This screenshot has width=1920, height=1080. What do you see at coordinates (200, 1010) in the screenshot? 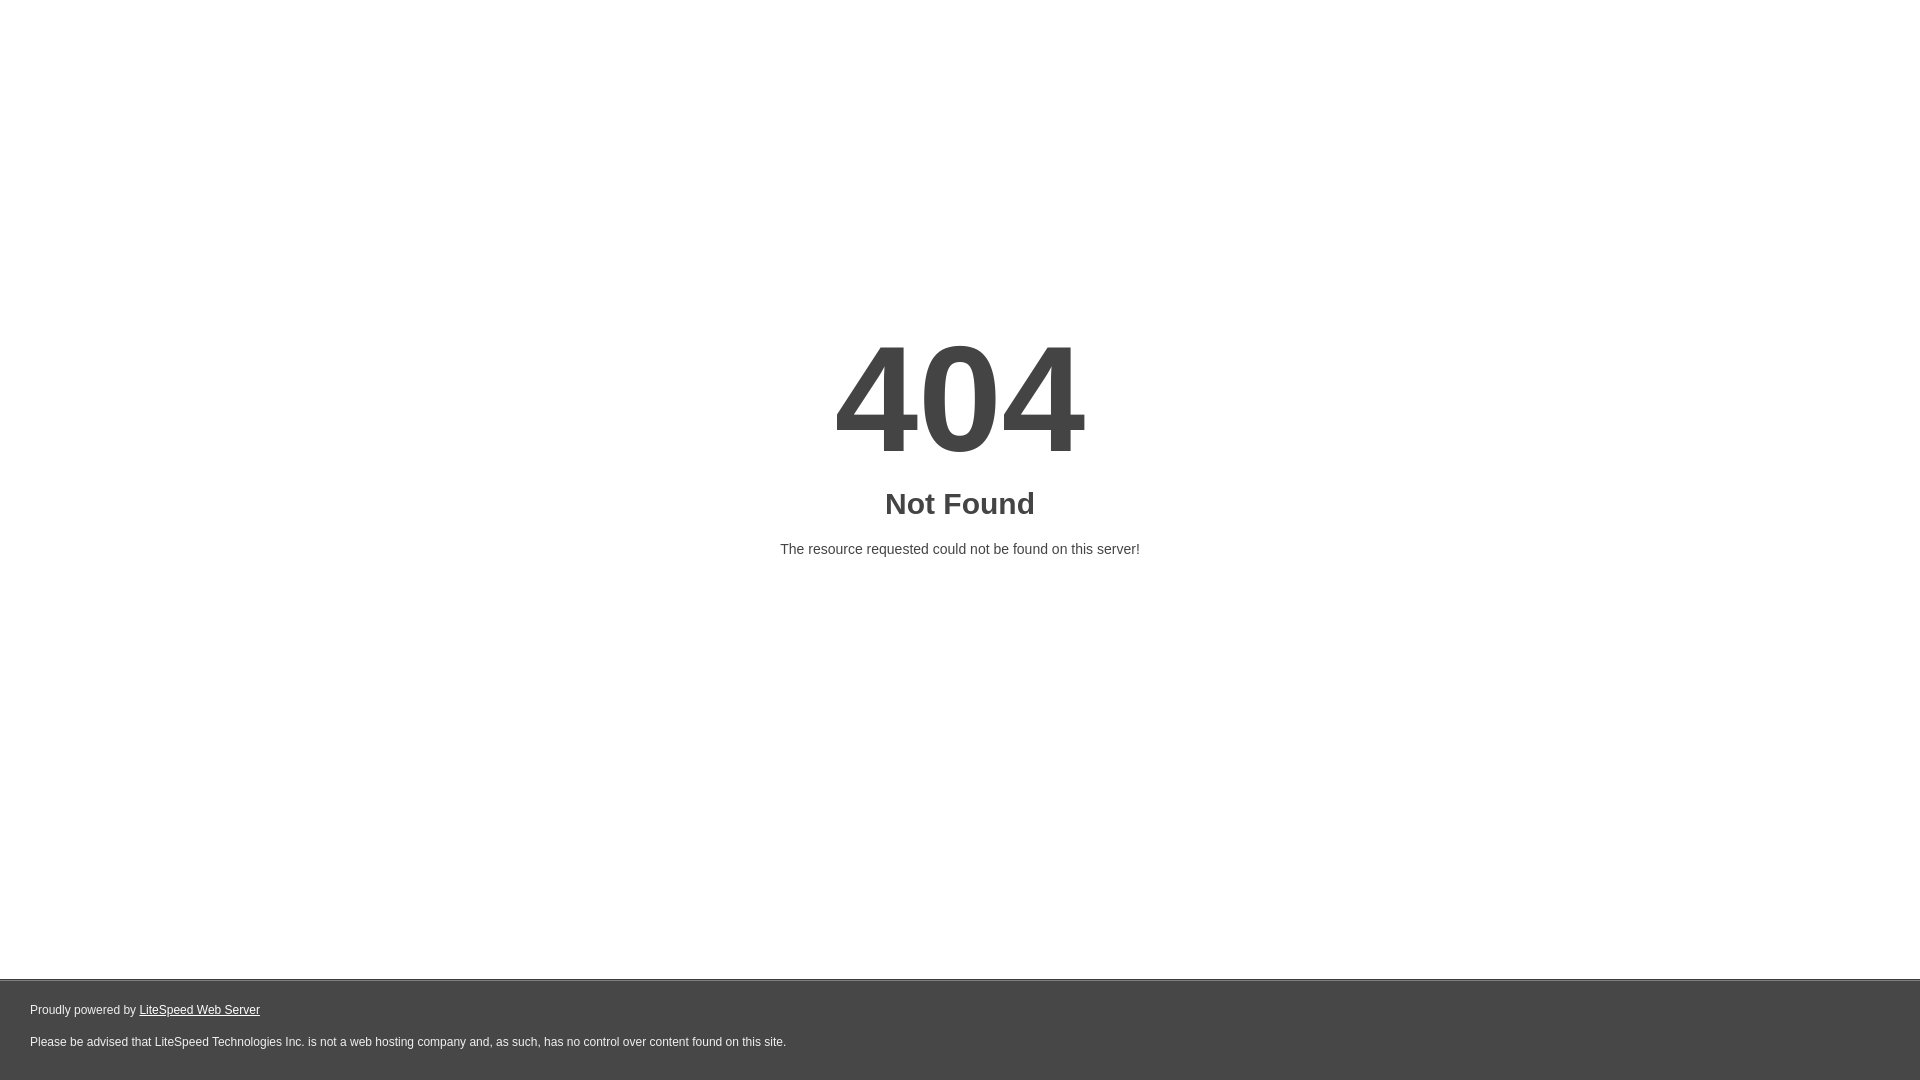
I see `LiteSpeed Web Server` at bounding box center [200, 1010].